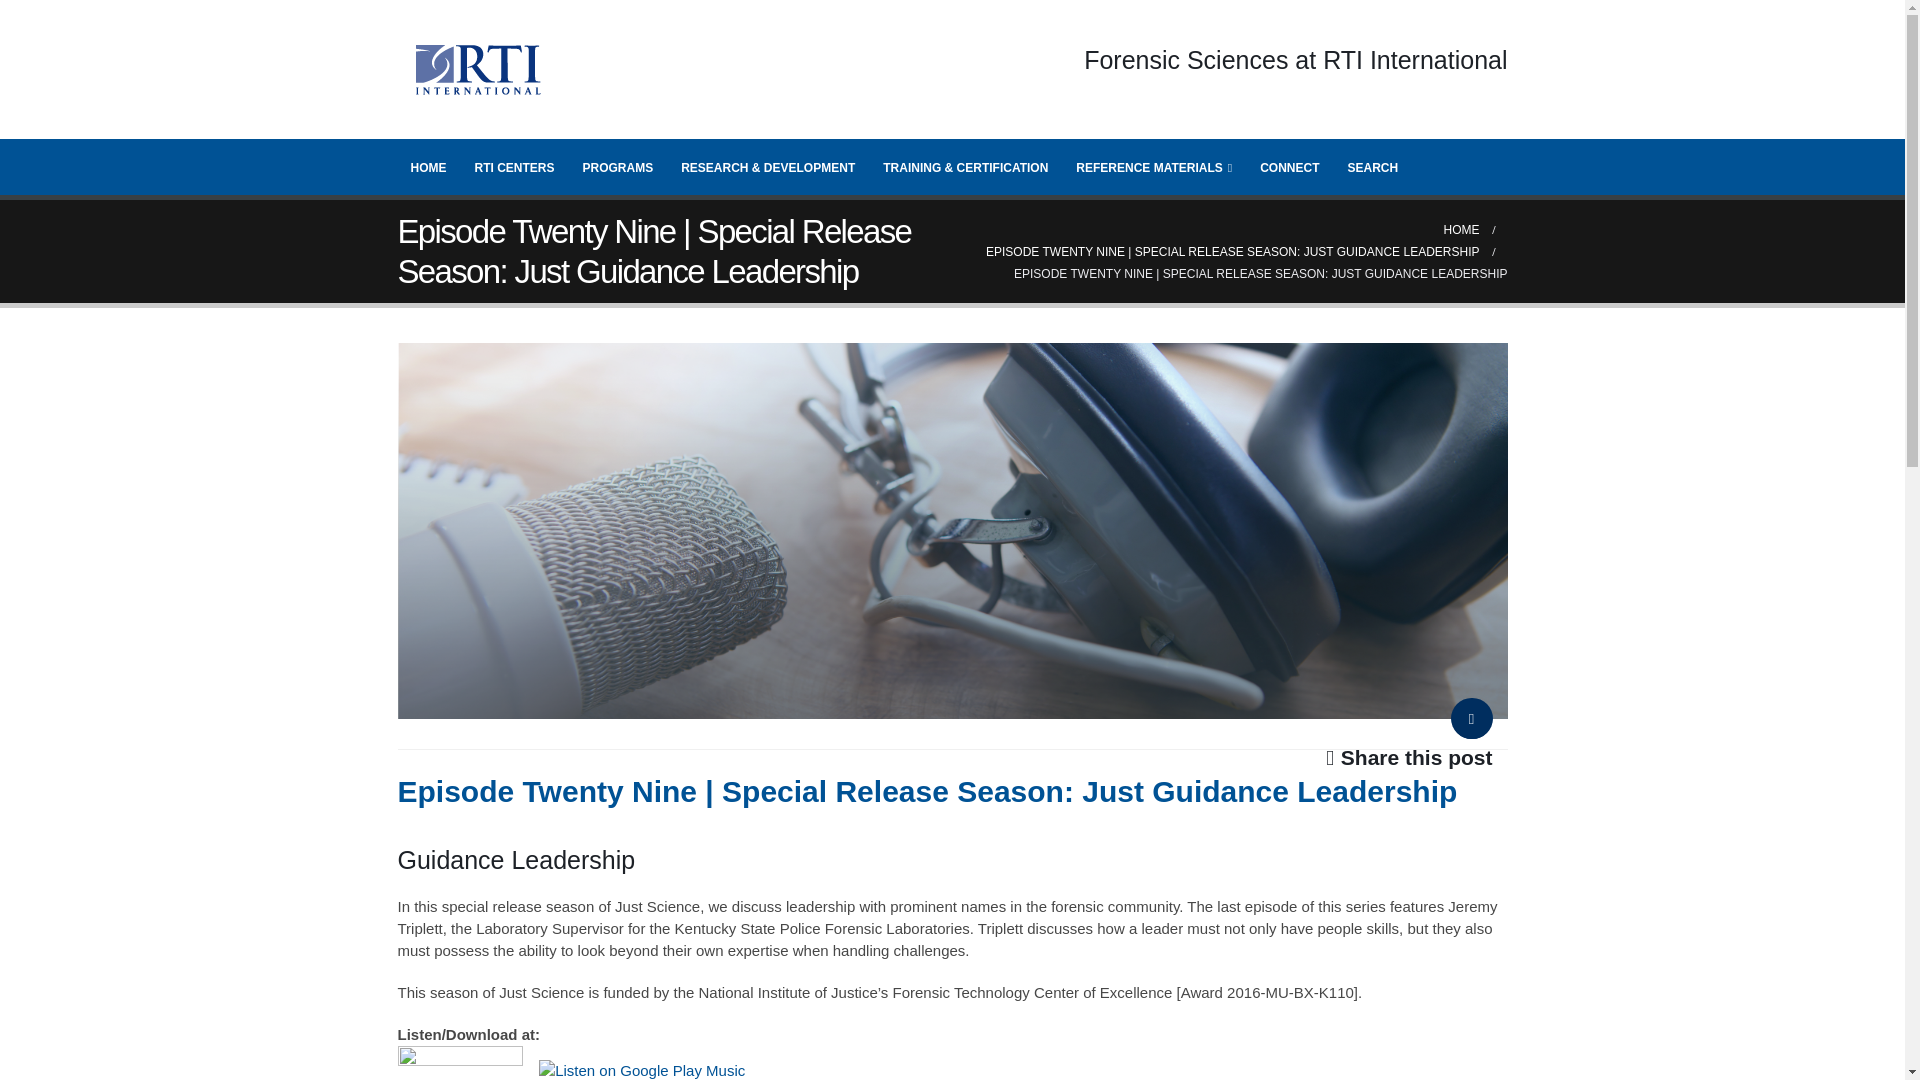  I want to click on REFERENCE MATERIALS, so click(1154, 166).